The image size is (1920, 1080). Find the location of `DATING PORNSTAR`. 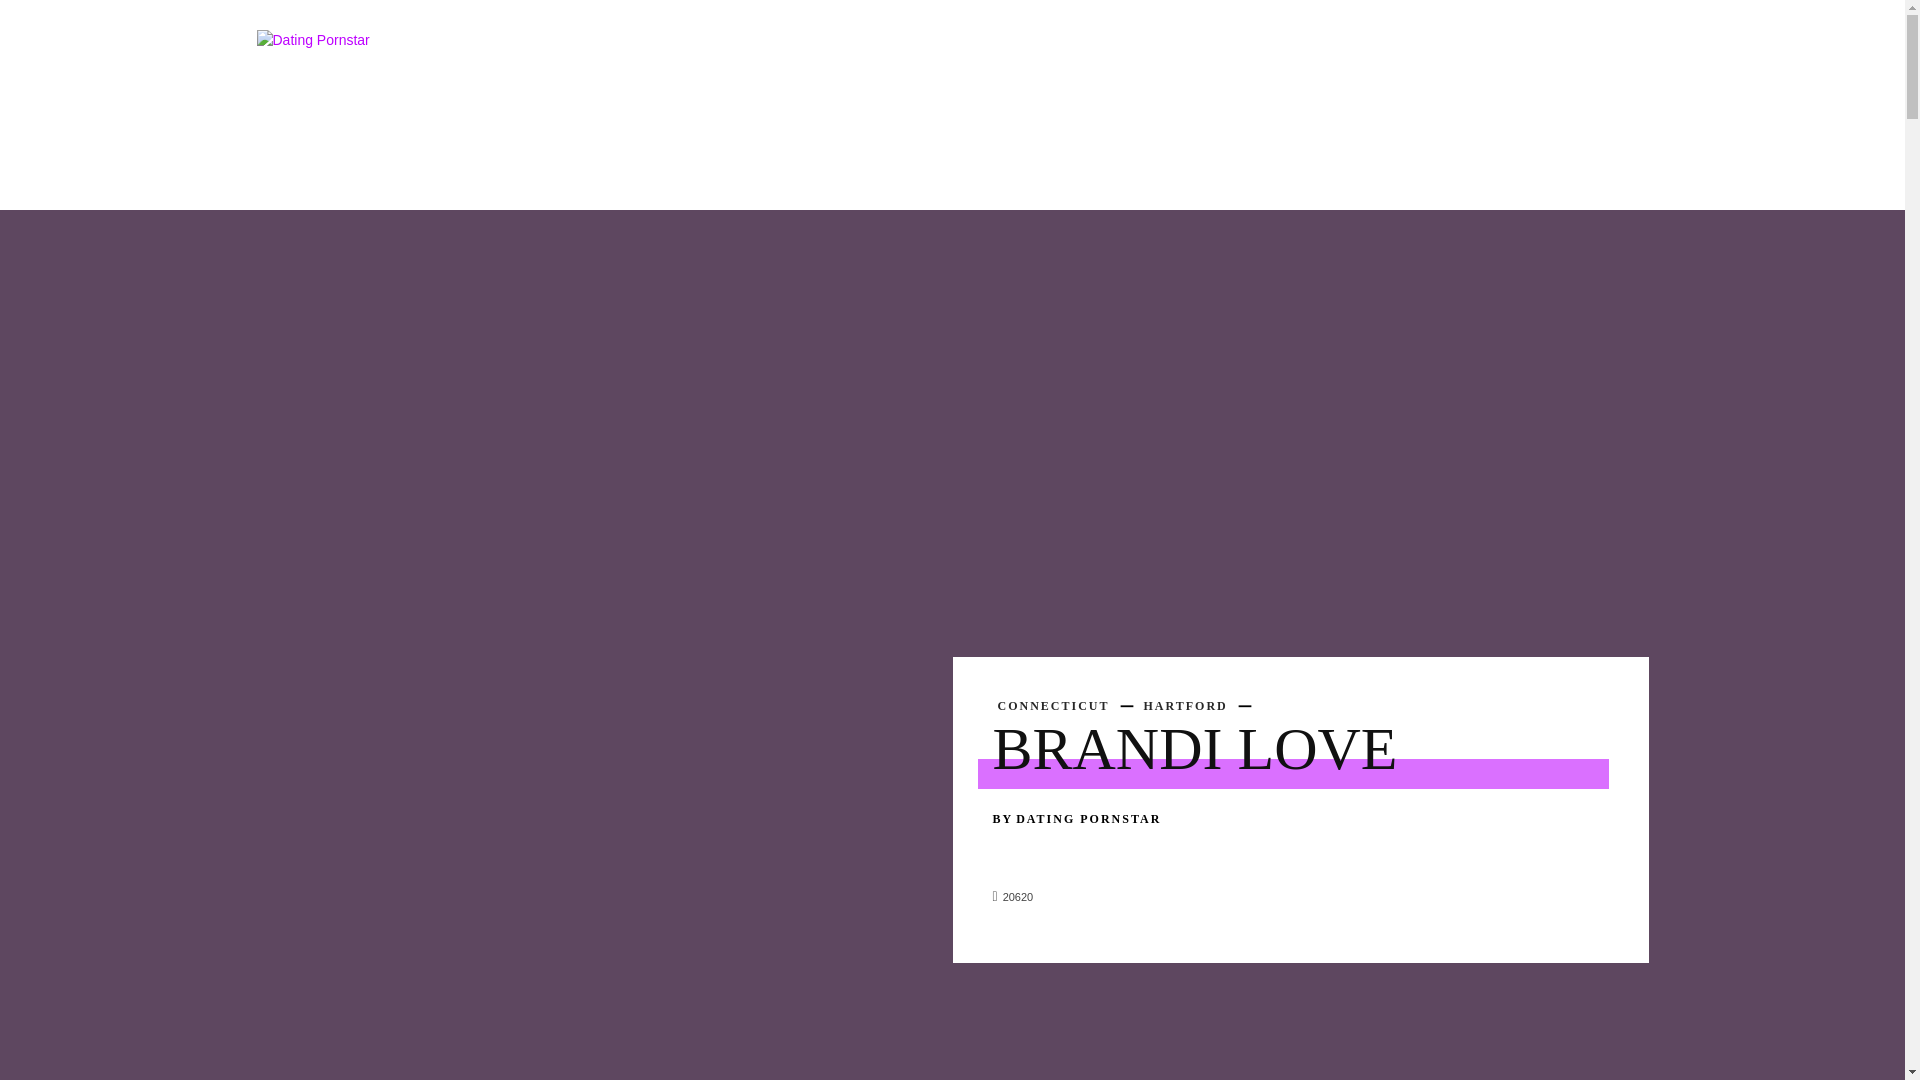

DATING PORNSTAR is located at coordinates (1088, 818).